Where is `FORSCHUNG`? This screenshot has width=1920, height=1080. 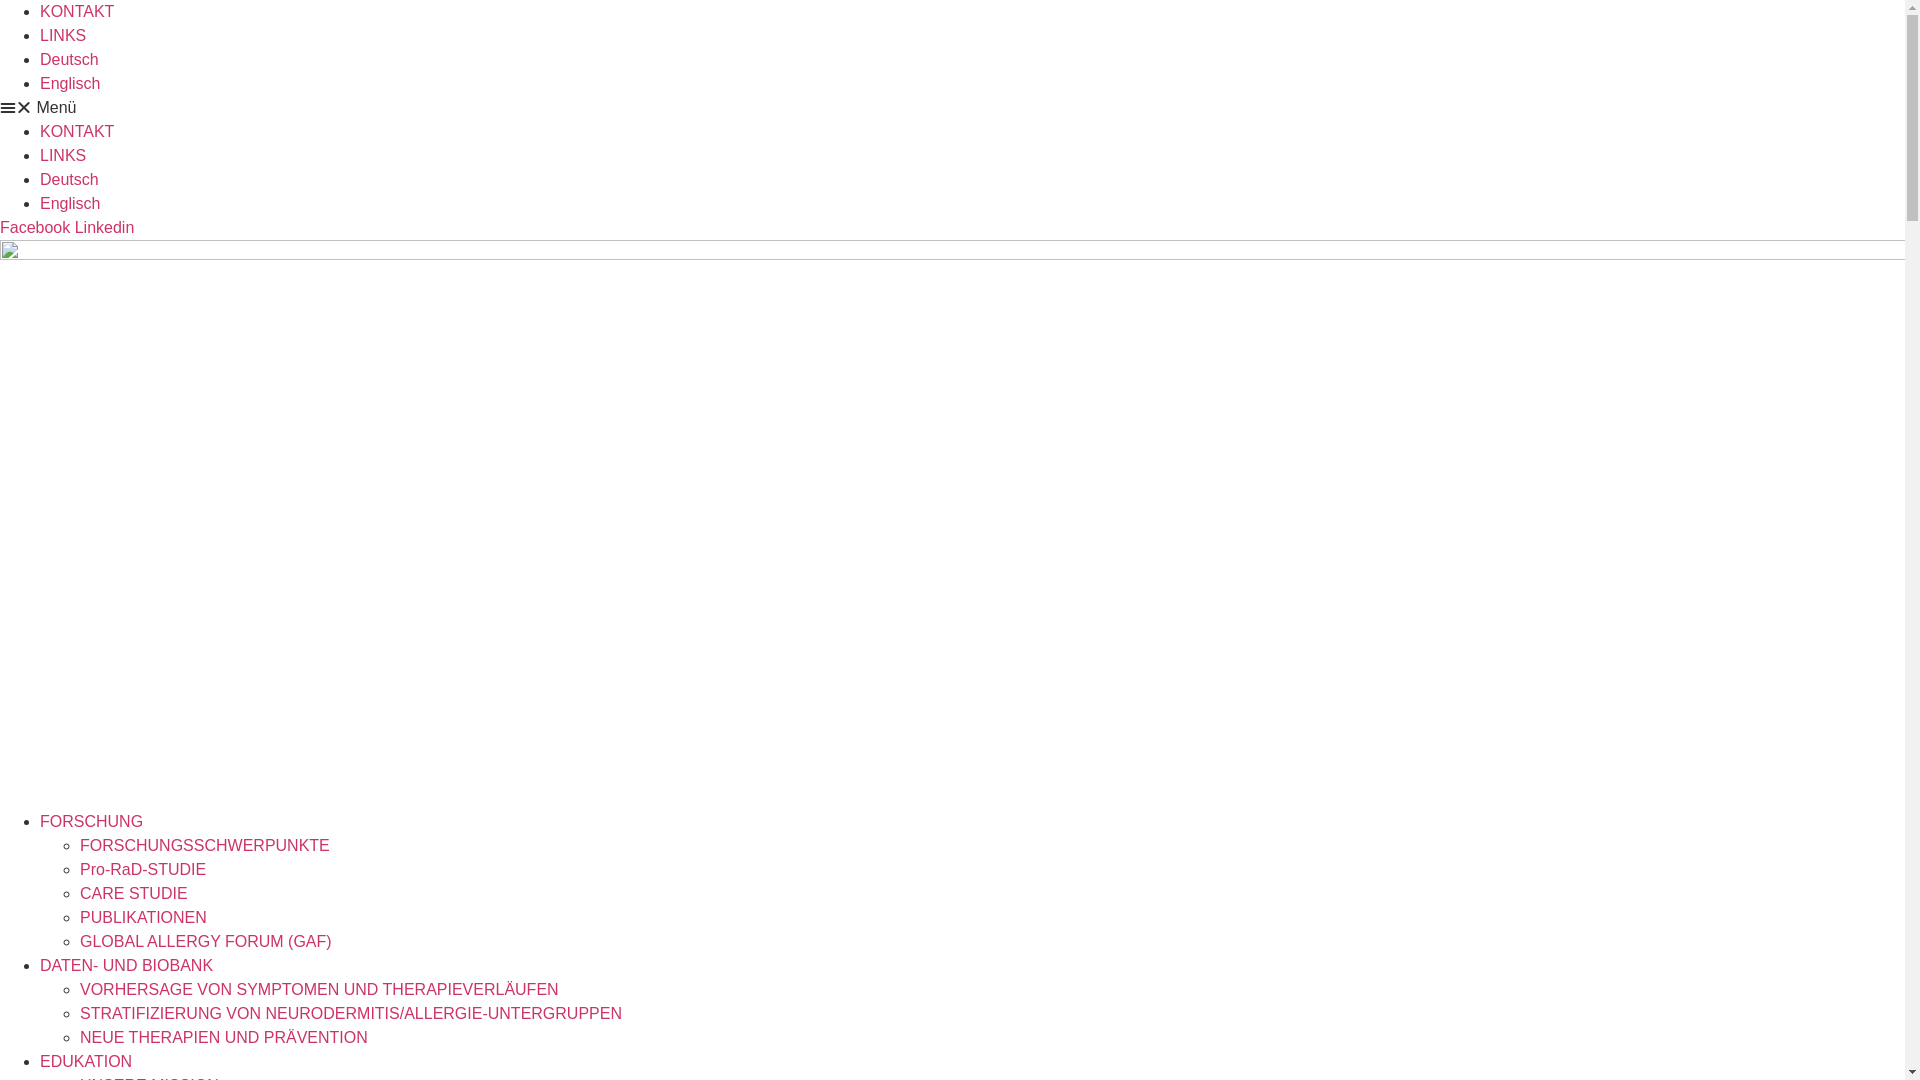 FORSCHUNG is located at coordinates (92, 822).